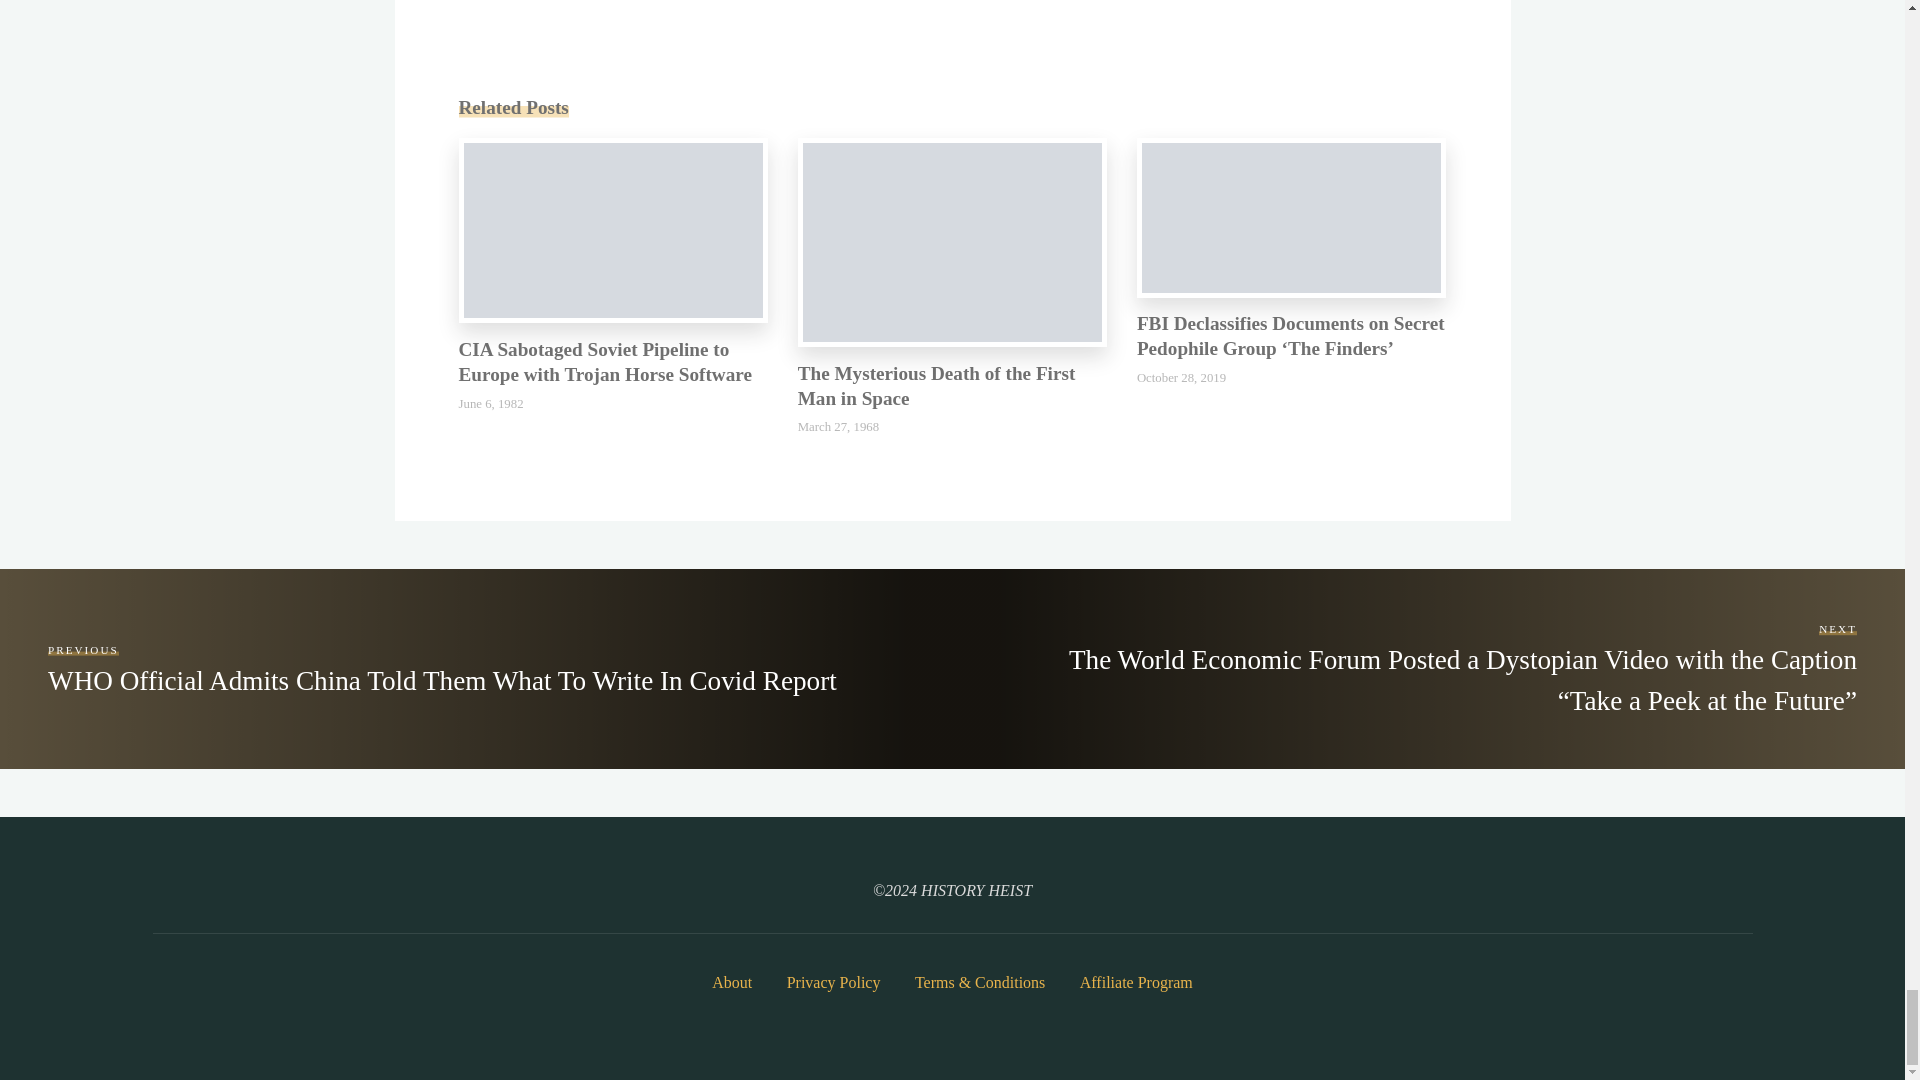  What do you see at coordinates (952, 240) in the screenshot?
I see `The Mysterious Death of the First Man in Space` at bounding box center [952, 240].